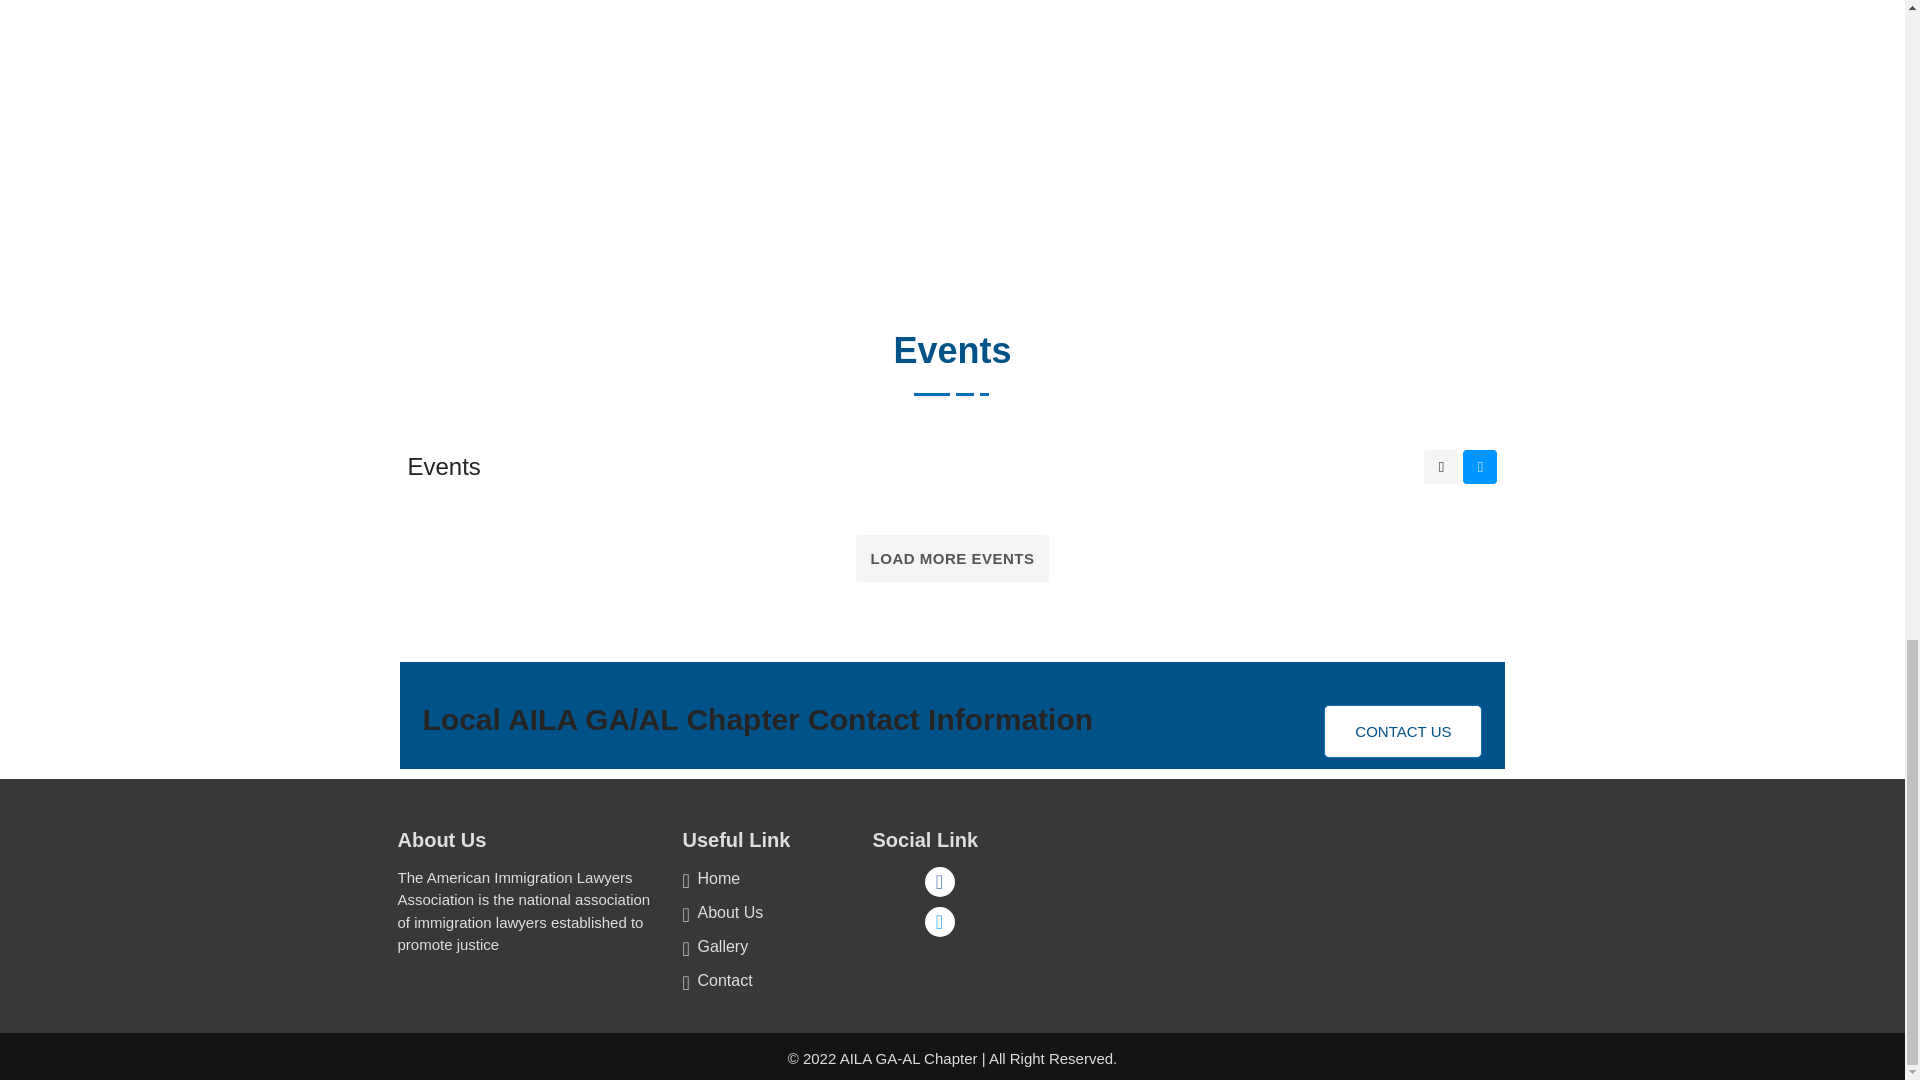  What do you see at coordinates (1480, 466) in the screenshot?
I see `Events List View` at bounding box center [1480, 466].